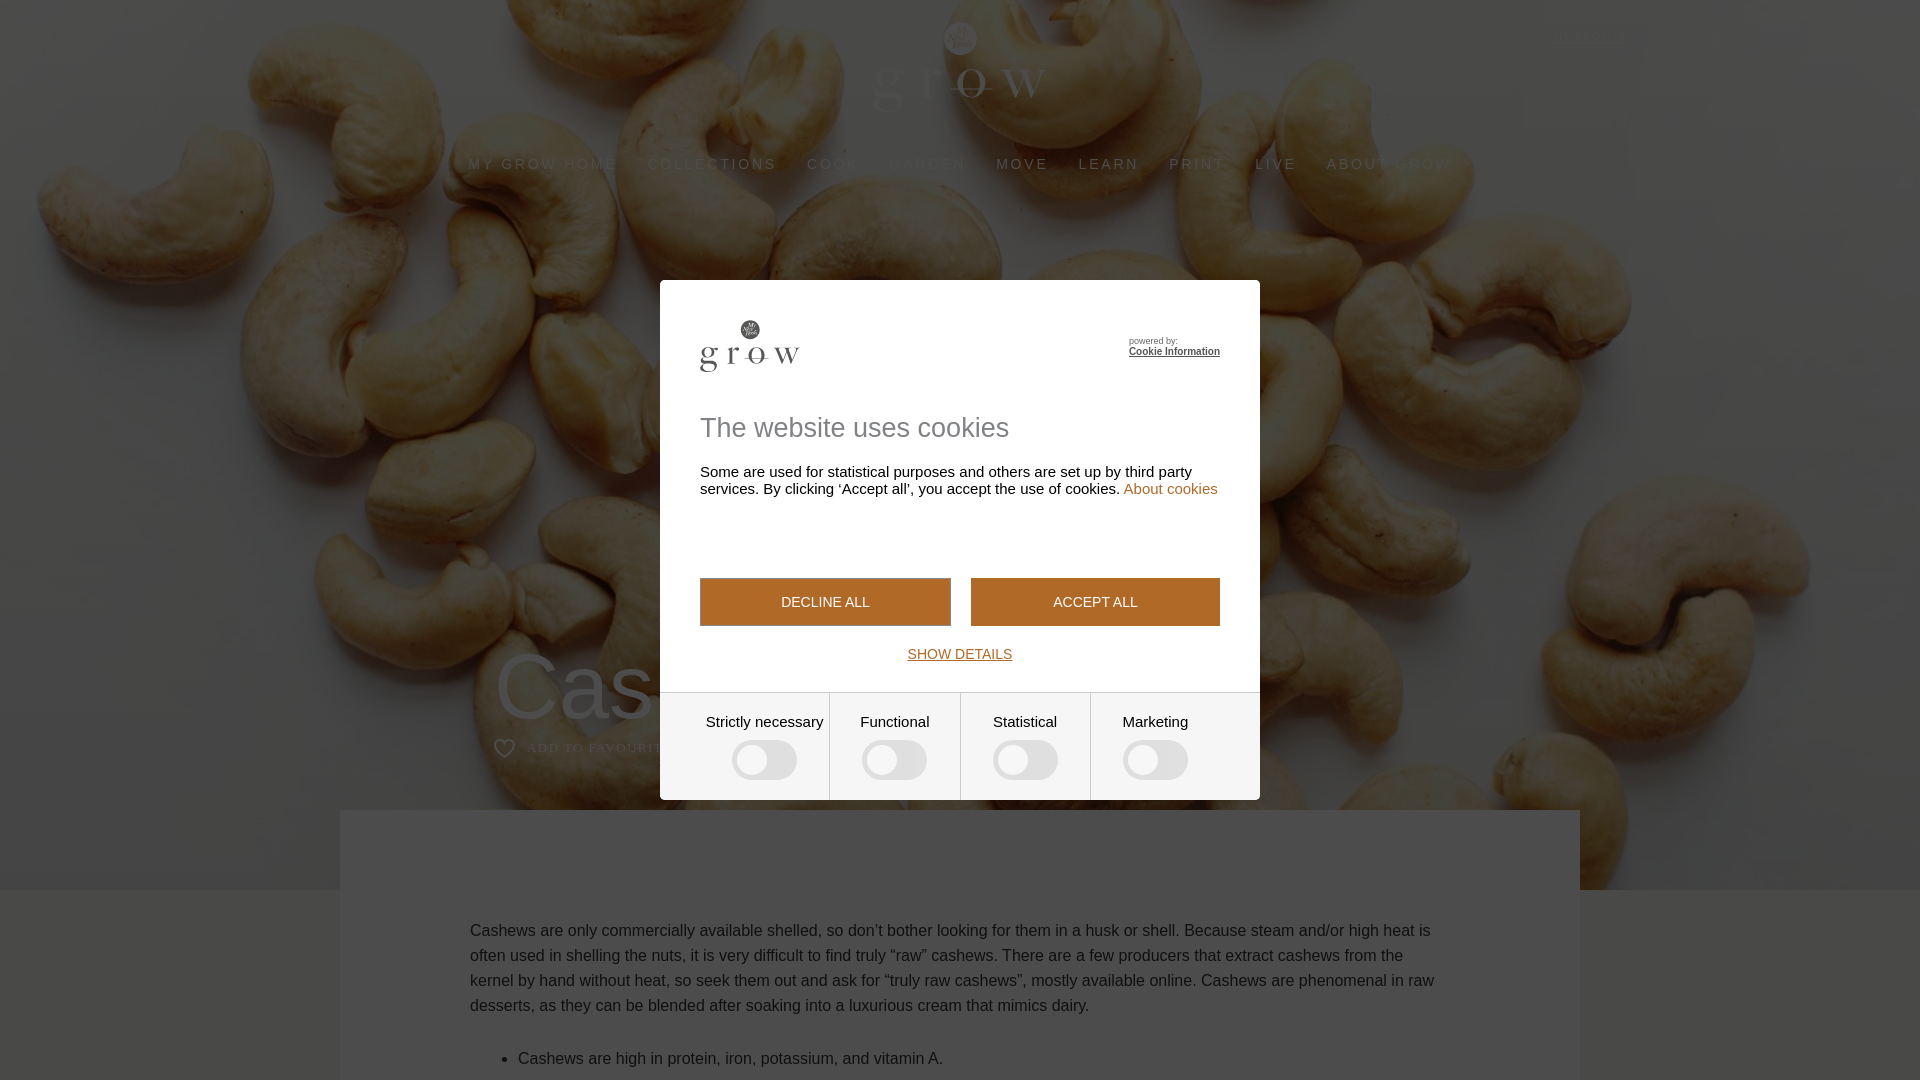 Image resolution: width=1920 pixels, height=1080 pixels. Describe the element at coordinates (1170, 488) in the screenshot. I see `About cookies` at that location.